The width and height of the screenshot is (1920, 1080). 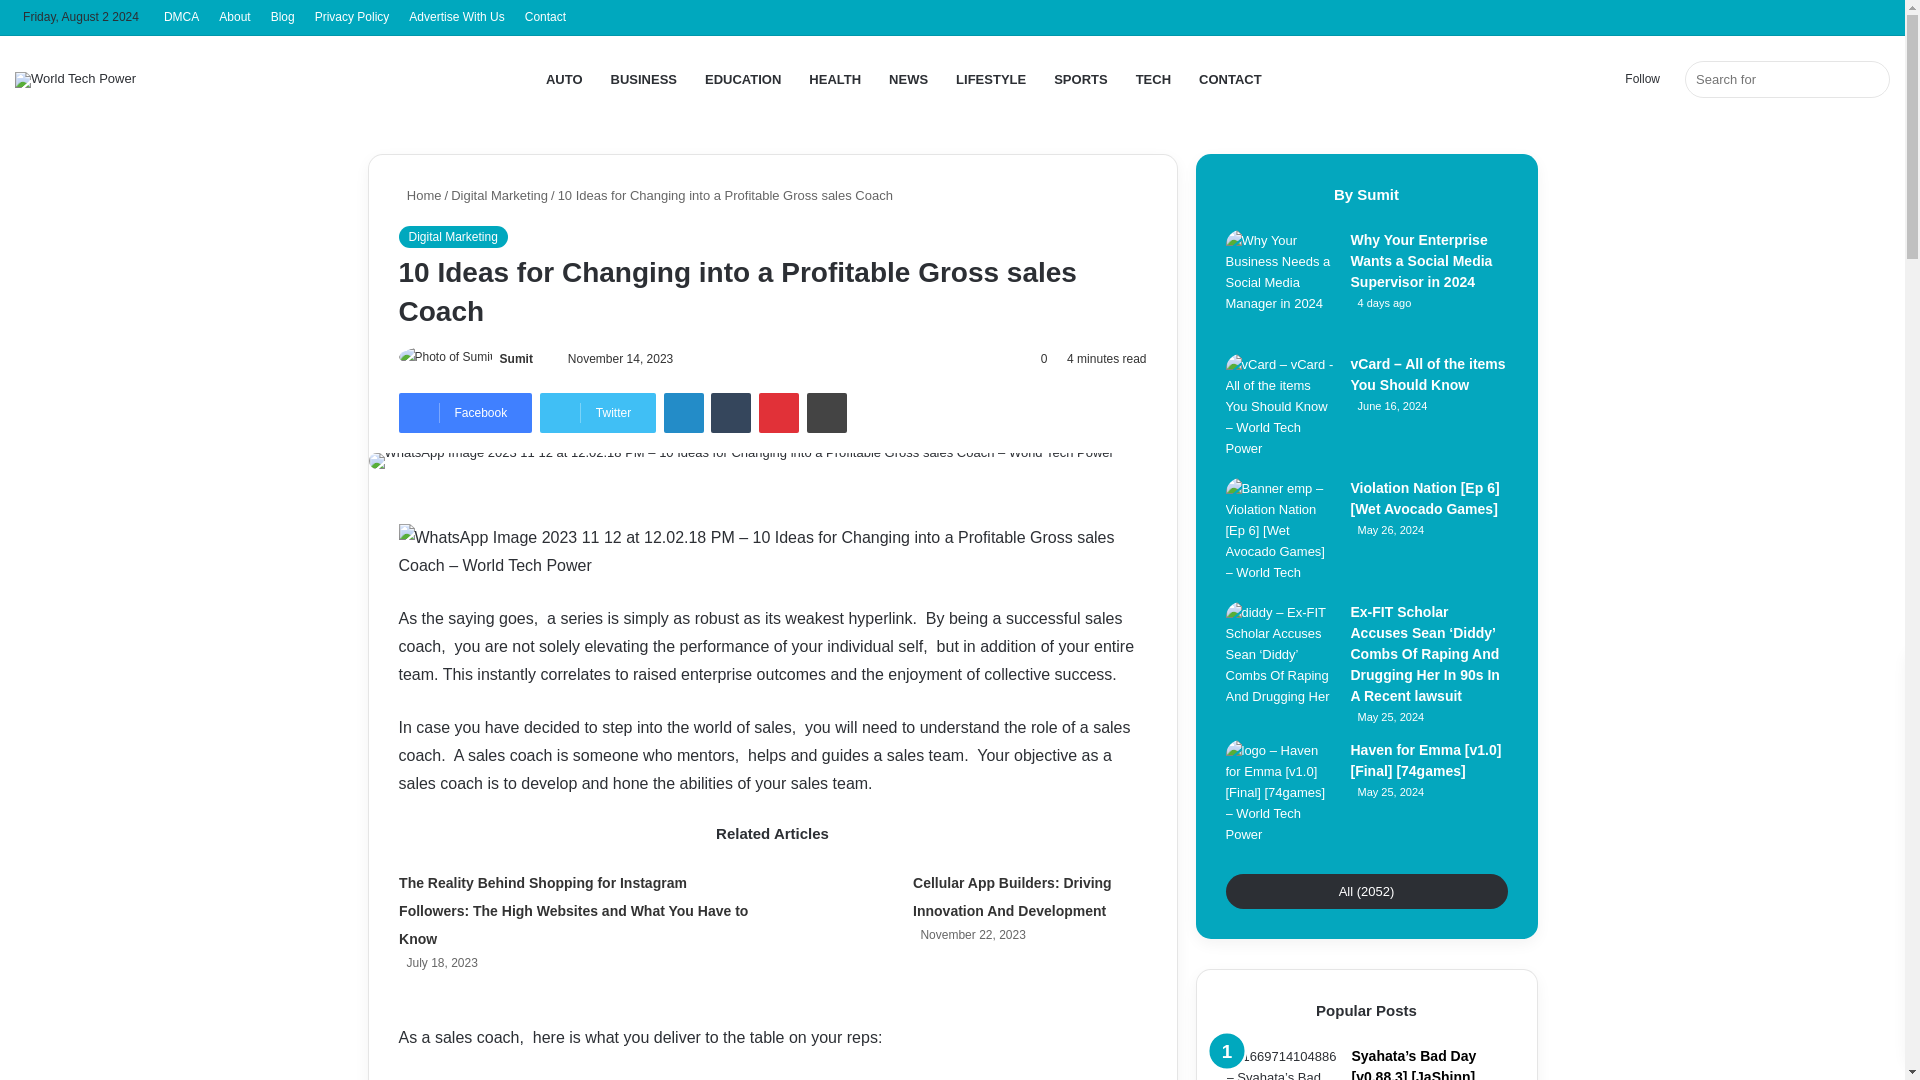 What do you see at coordinates (234, 17) in the screenshot?
I see `About` at bounding box center [234, 17].